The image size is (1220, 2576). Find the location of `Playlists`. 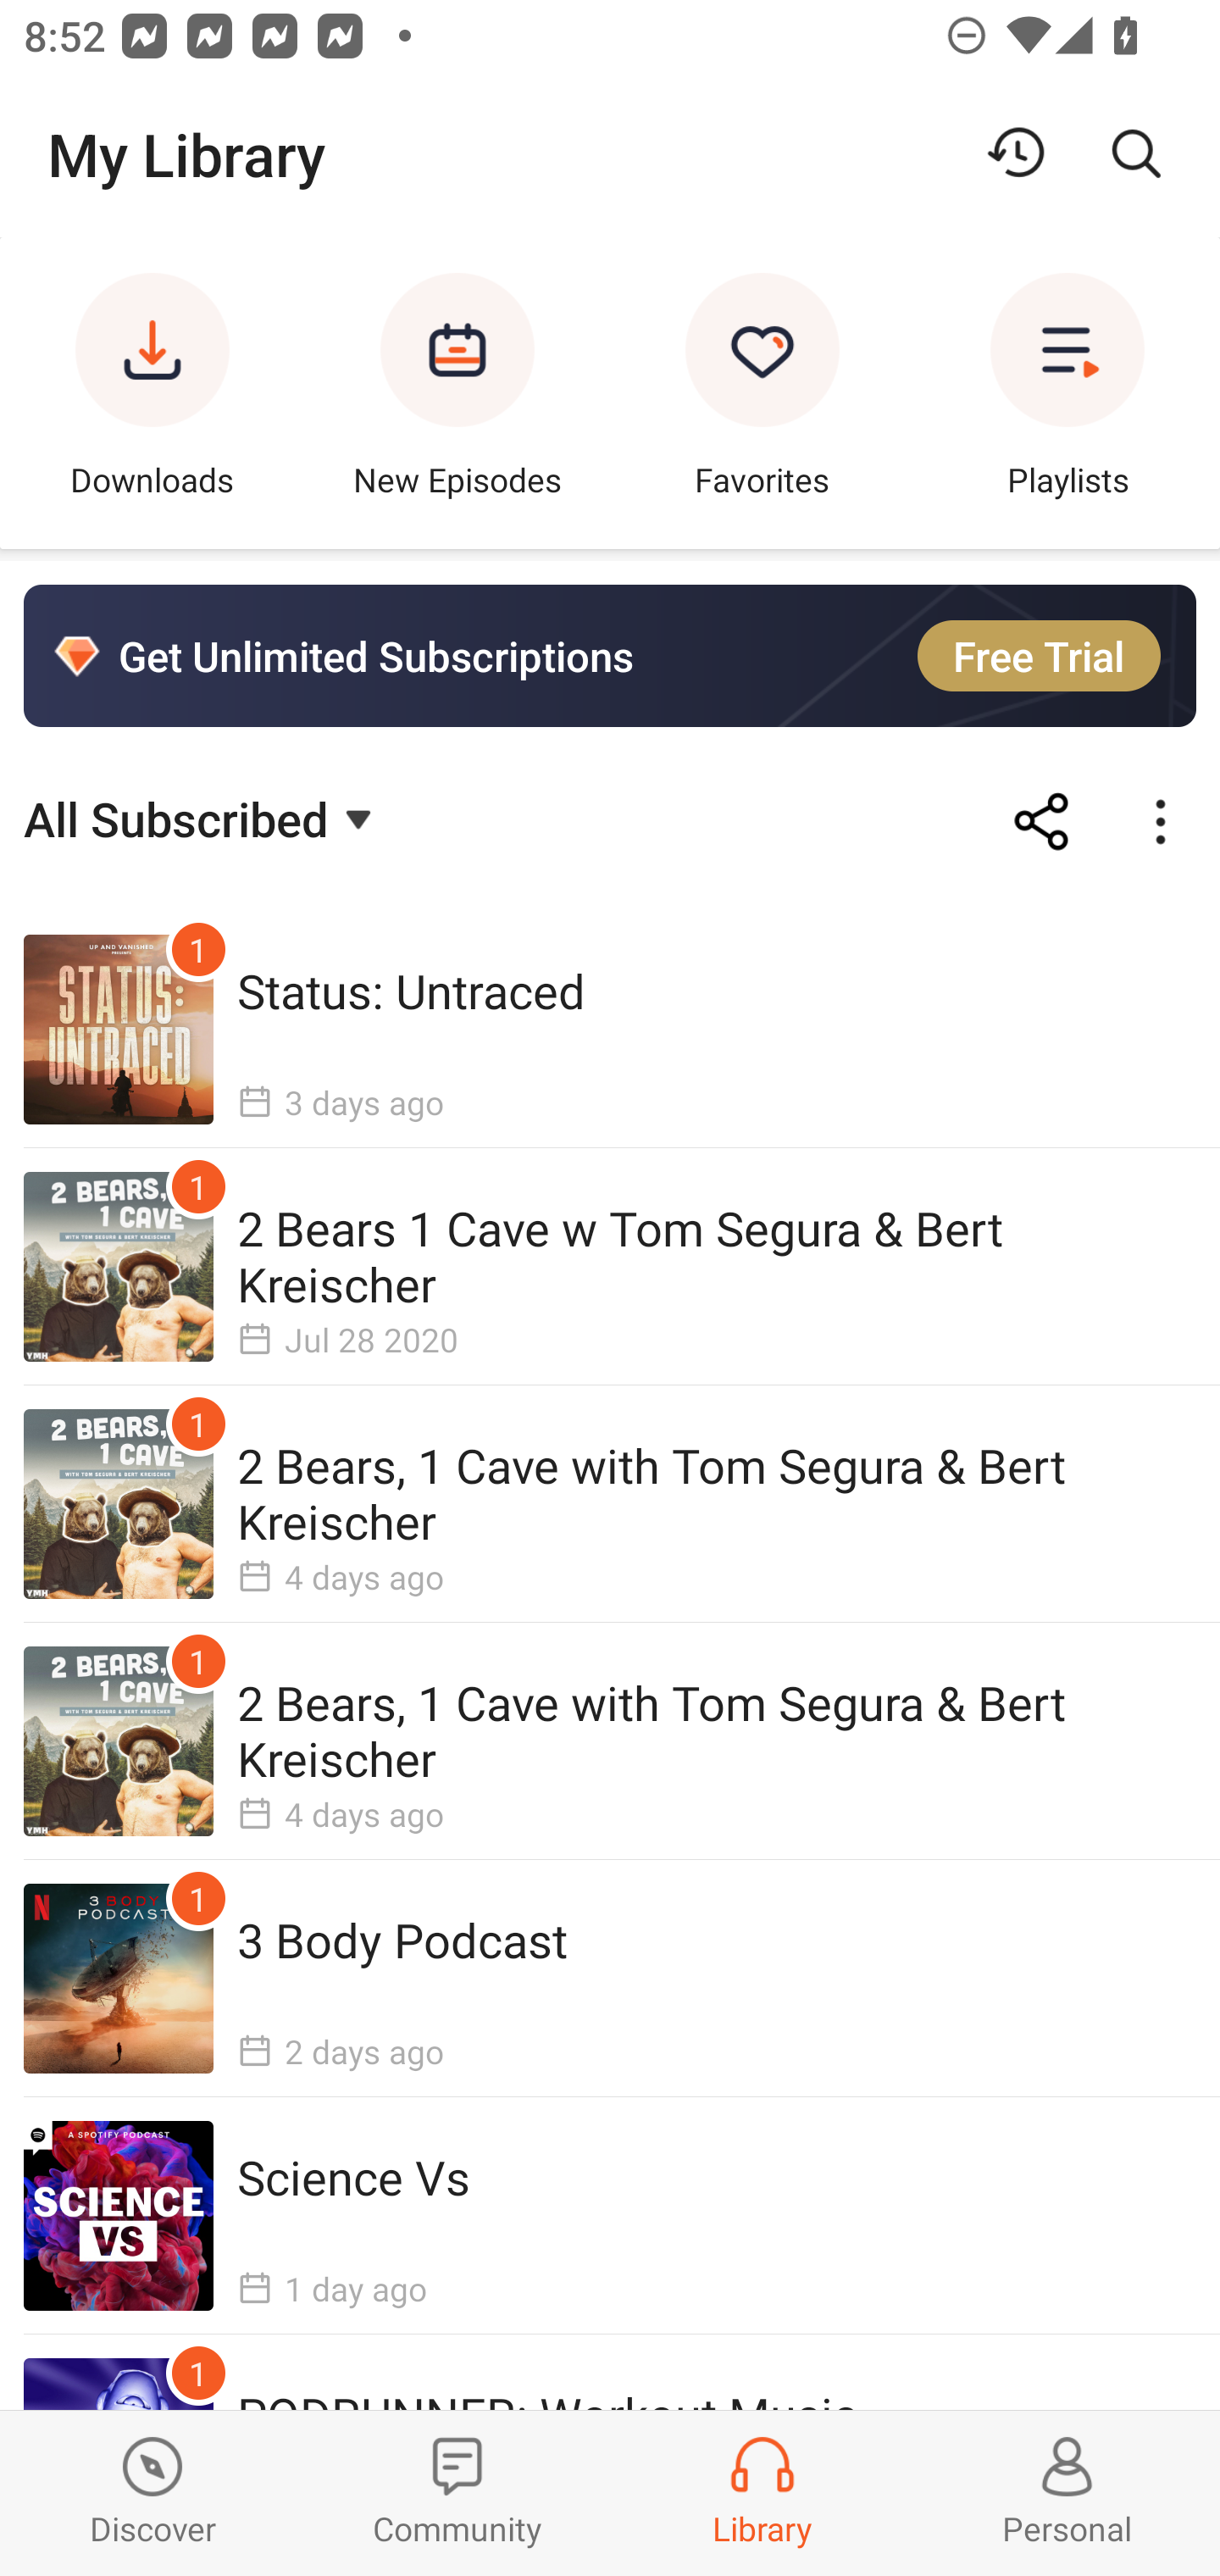

Playlists is located at coordinates (1067, 392).